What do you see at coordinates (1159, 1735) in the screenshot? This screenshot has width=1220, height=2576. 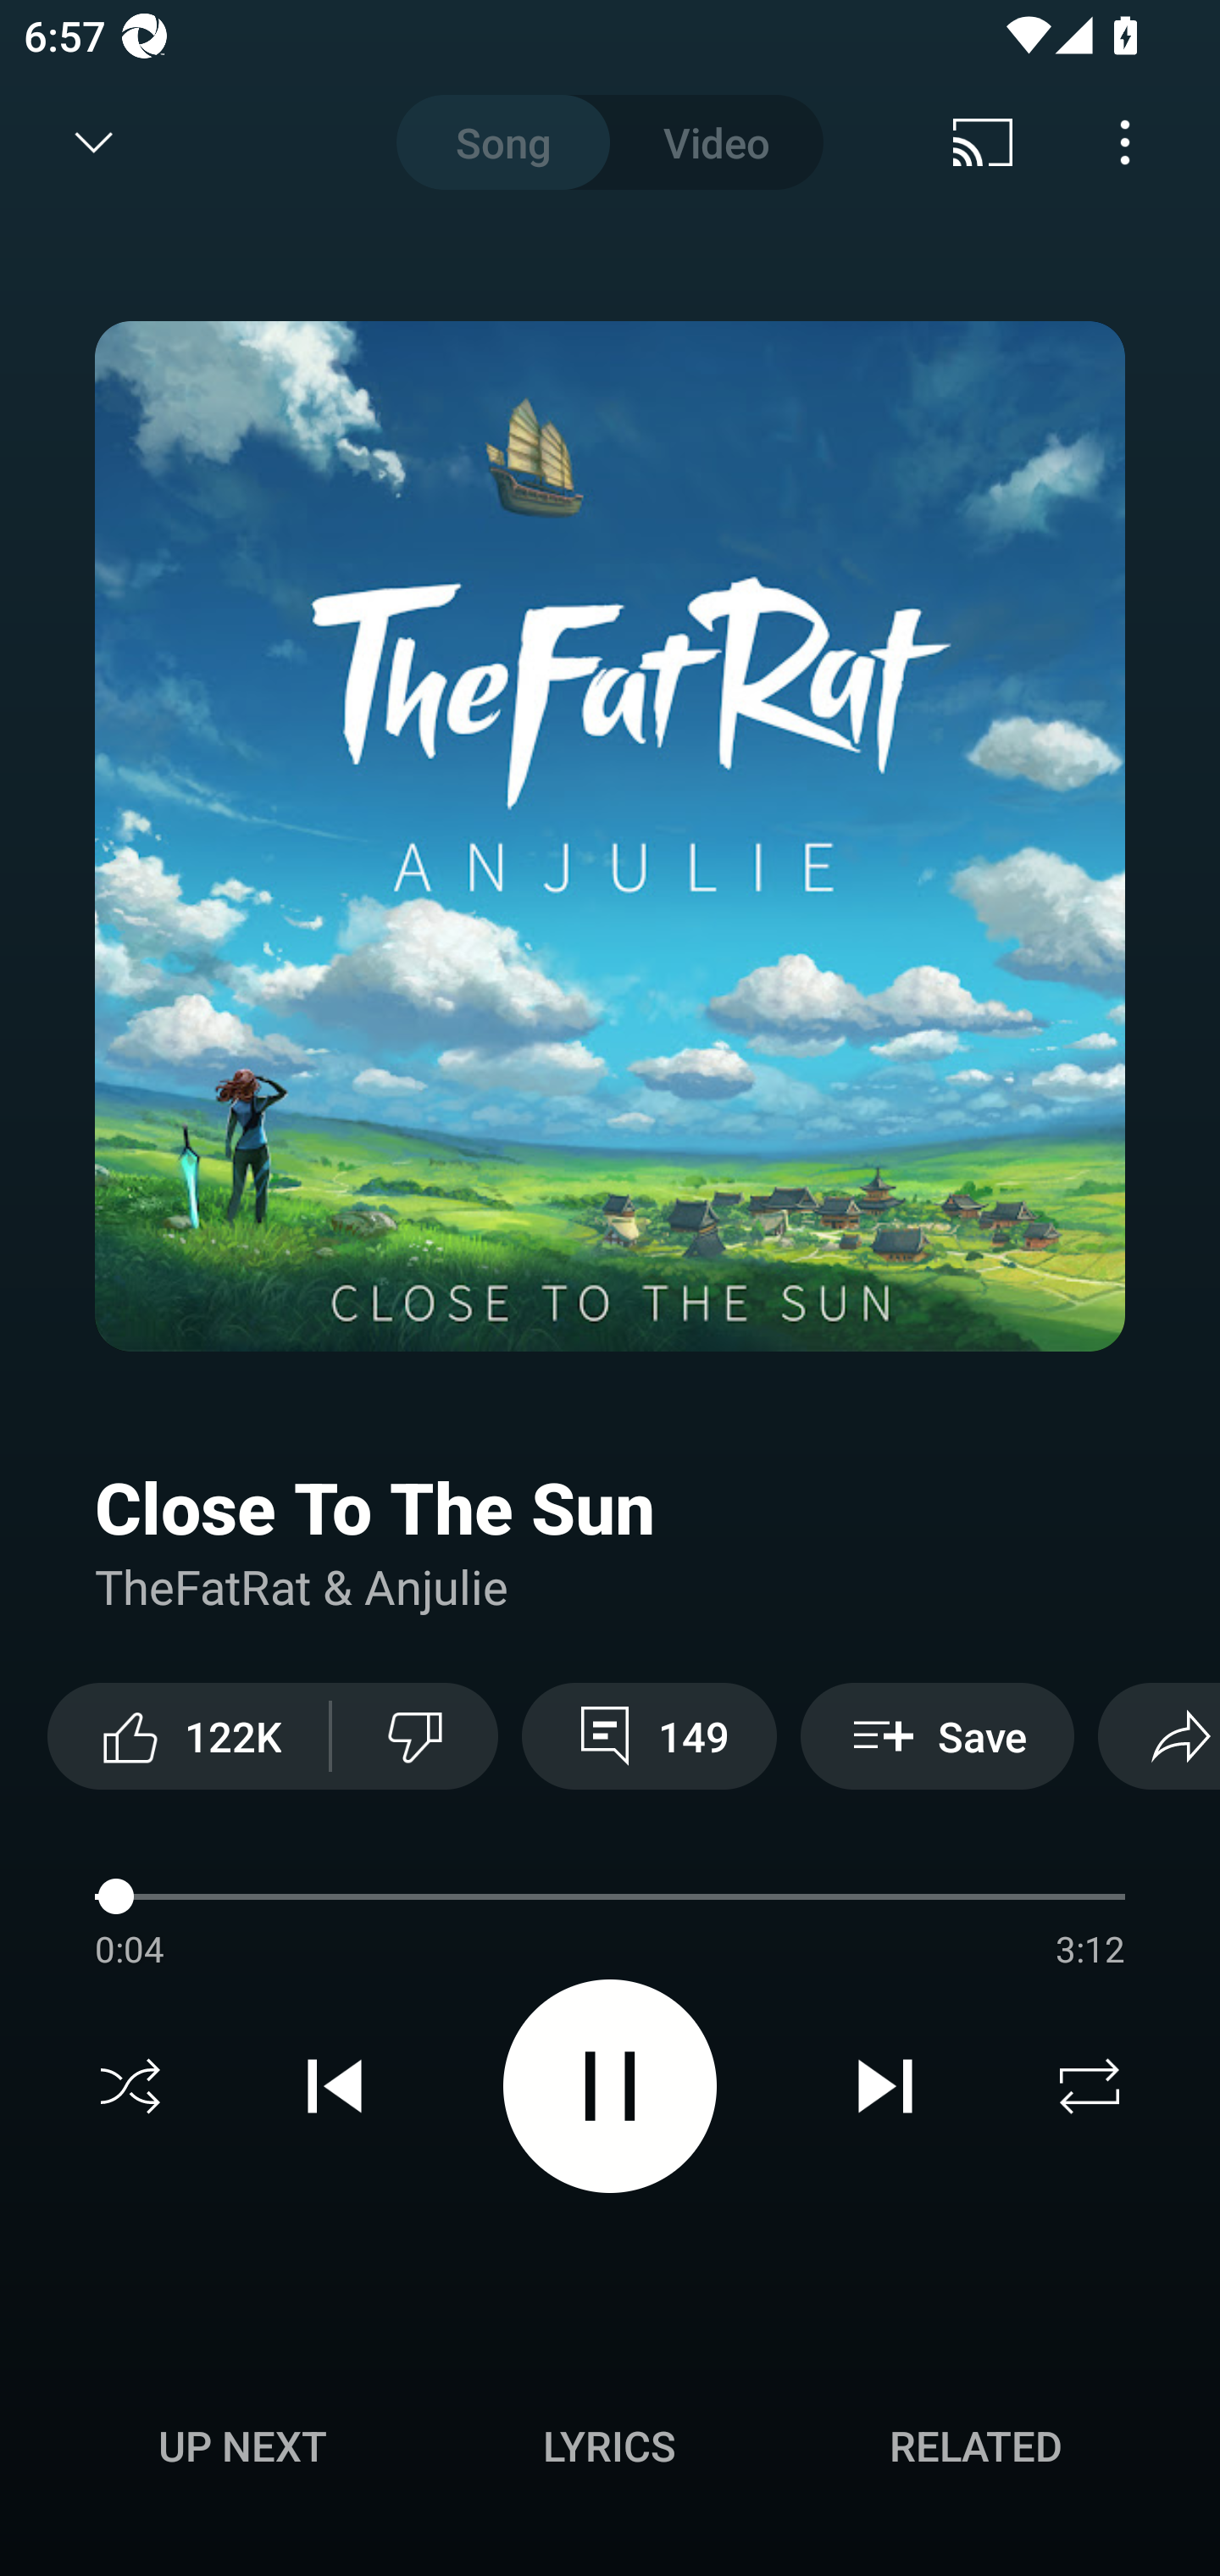 I see `Share` at bounding box center [1159, 1735].